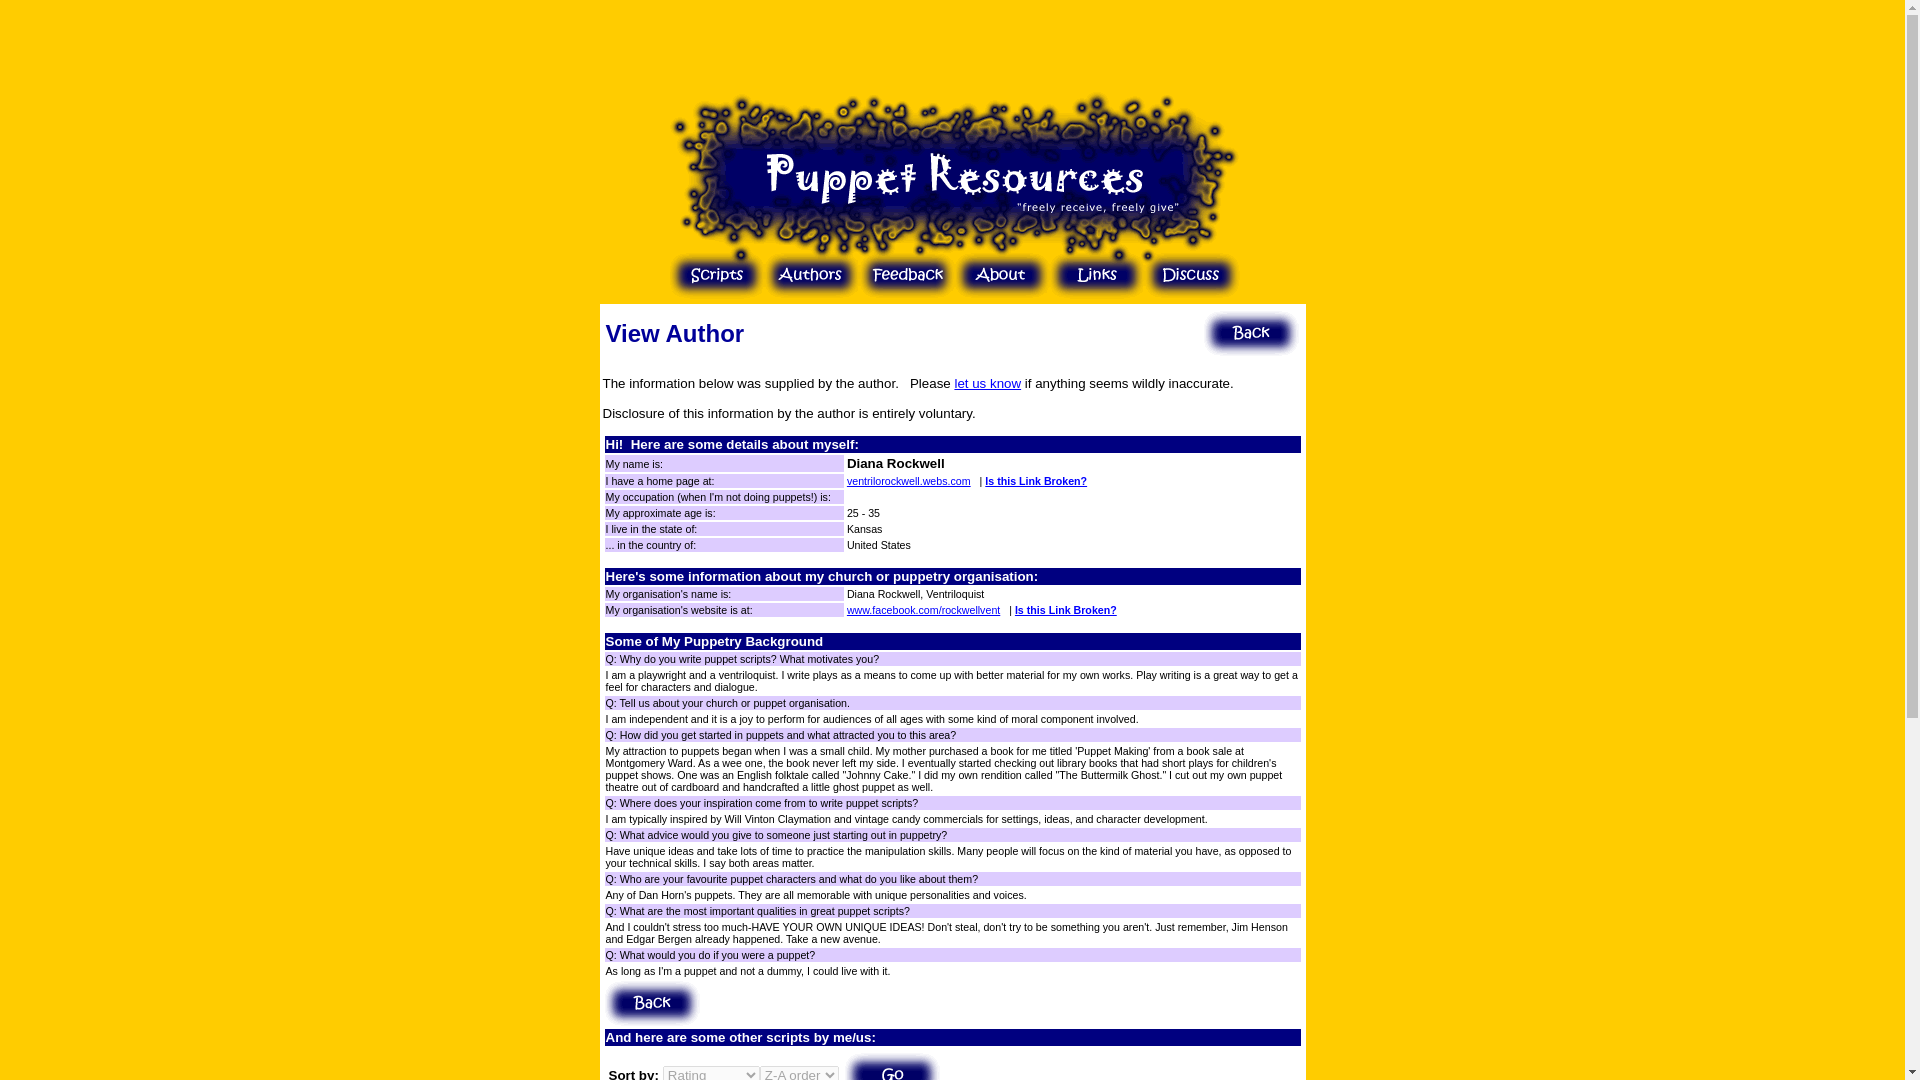 This screenshot has width=1920, height=1080. Describe the element at coordinates (1035, 481) in the screenshot. I see `Is this Link Broken?` at that location.